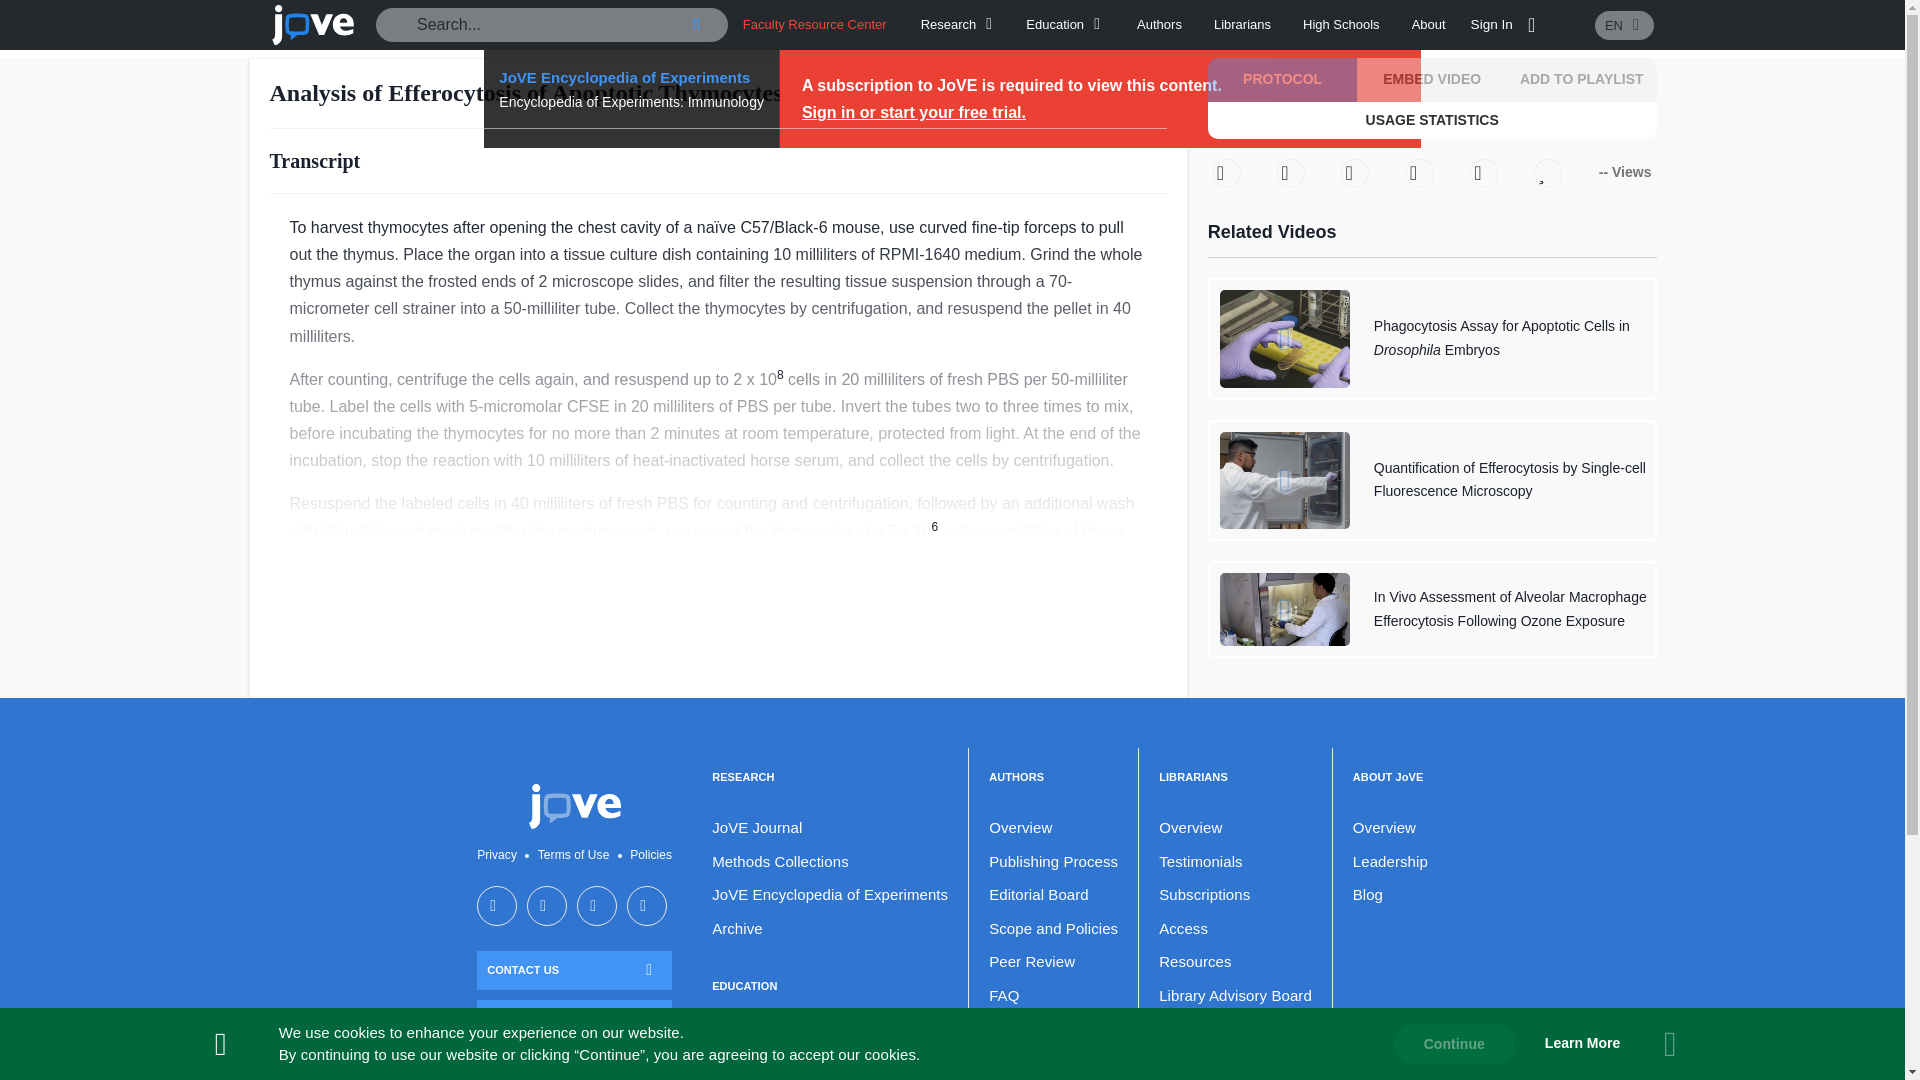 Image resolution: width=1920 pixels, height=1080 pixels. What do you see at coordinates (914, 112) in the screenshot?
I see `Sign in or start your free trial.` at bounding box center [914, 112].